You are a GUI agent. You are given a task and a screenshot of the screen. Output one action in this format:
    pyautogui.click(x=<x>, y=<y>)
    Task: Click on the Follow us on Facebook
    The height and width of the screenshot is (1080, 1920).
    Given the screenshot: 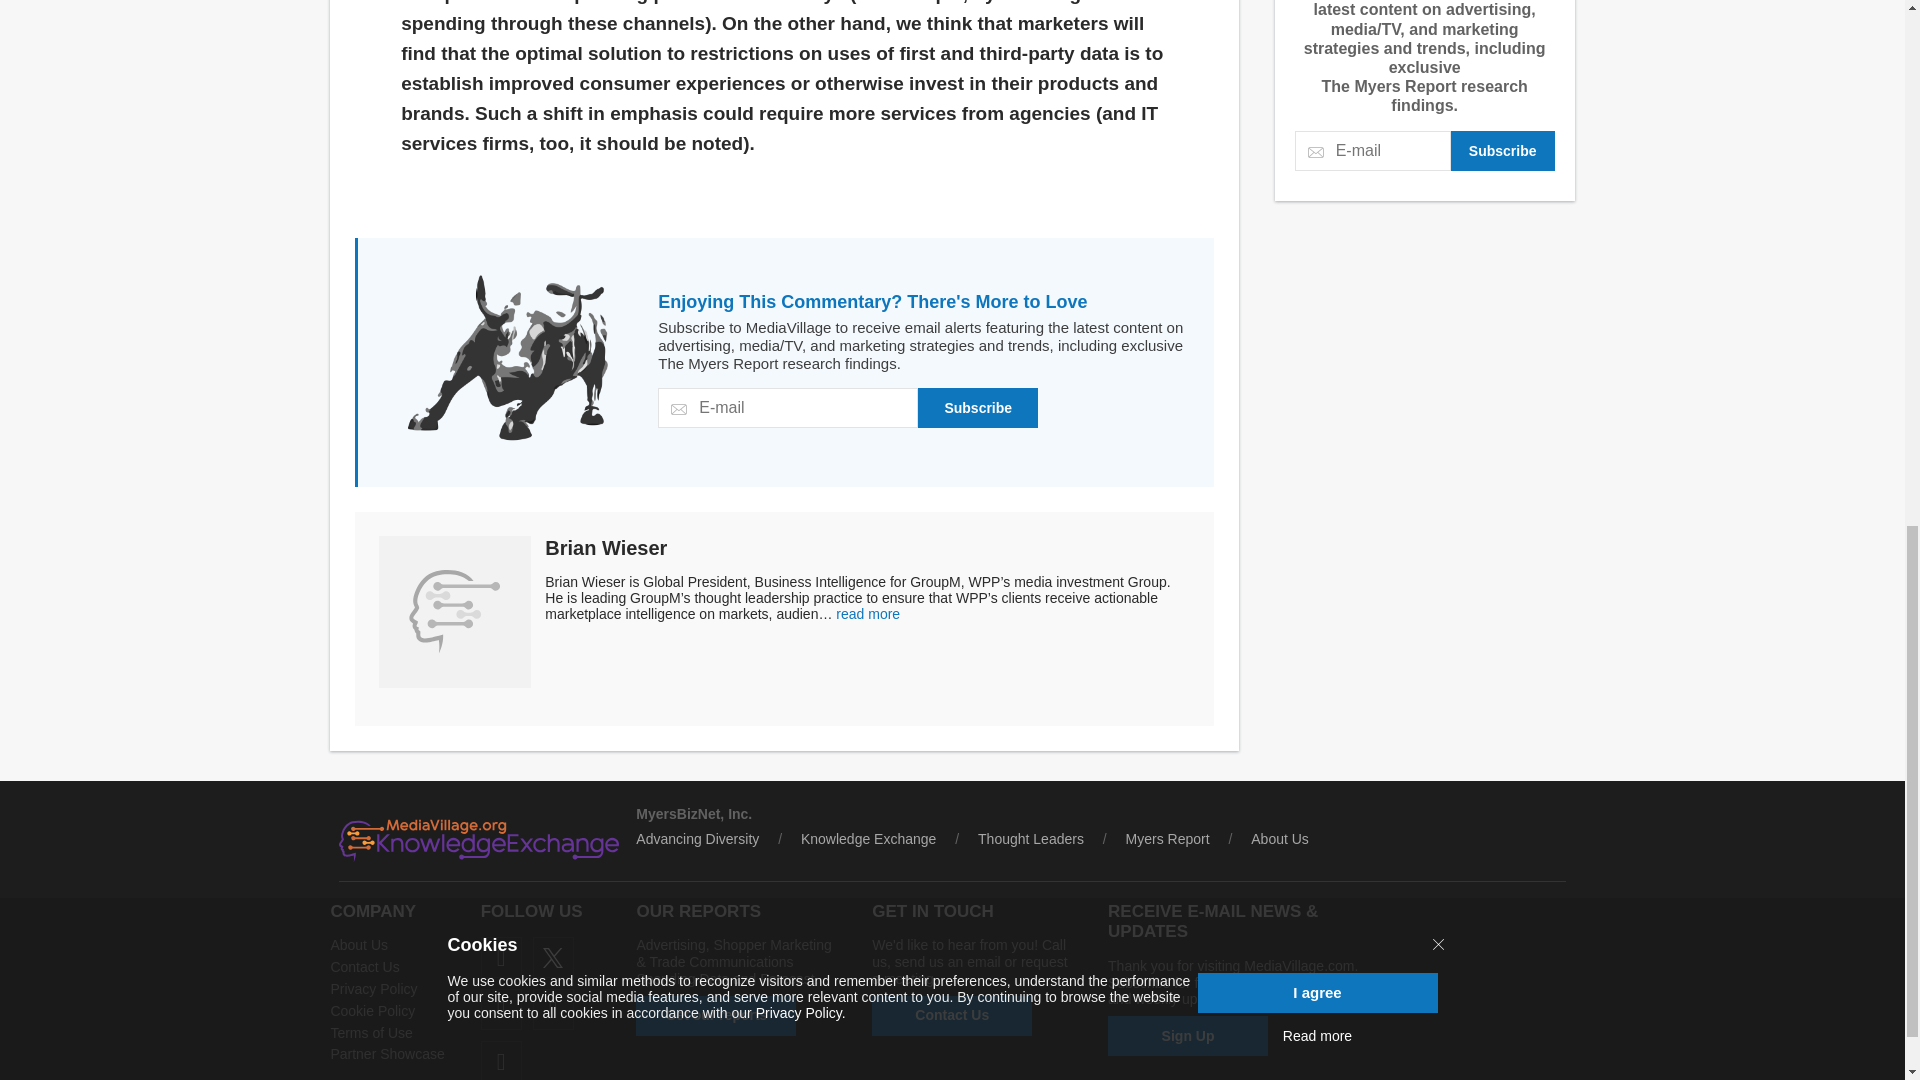 What is the action you would take?
    pyautogui.click(x=502, y=958)
    